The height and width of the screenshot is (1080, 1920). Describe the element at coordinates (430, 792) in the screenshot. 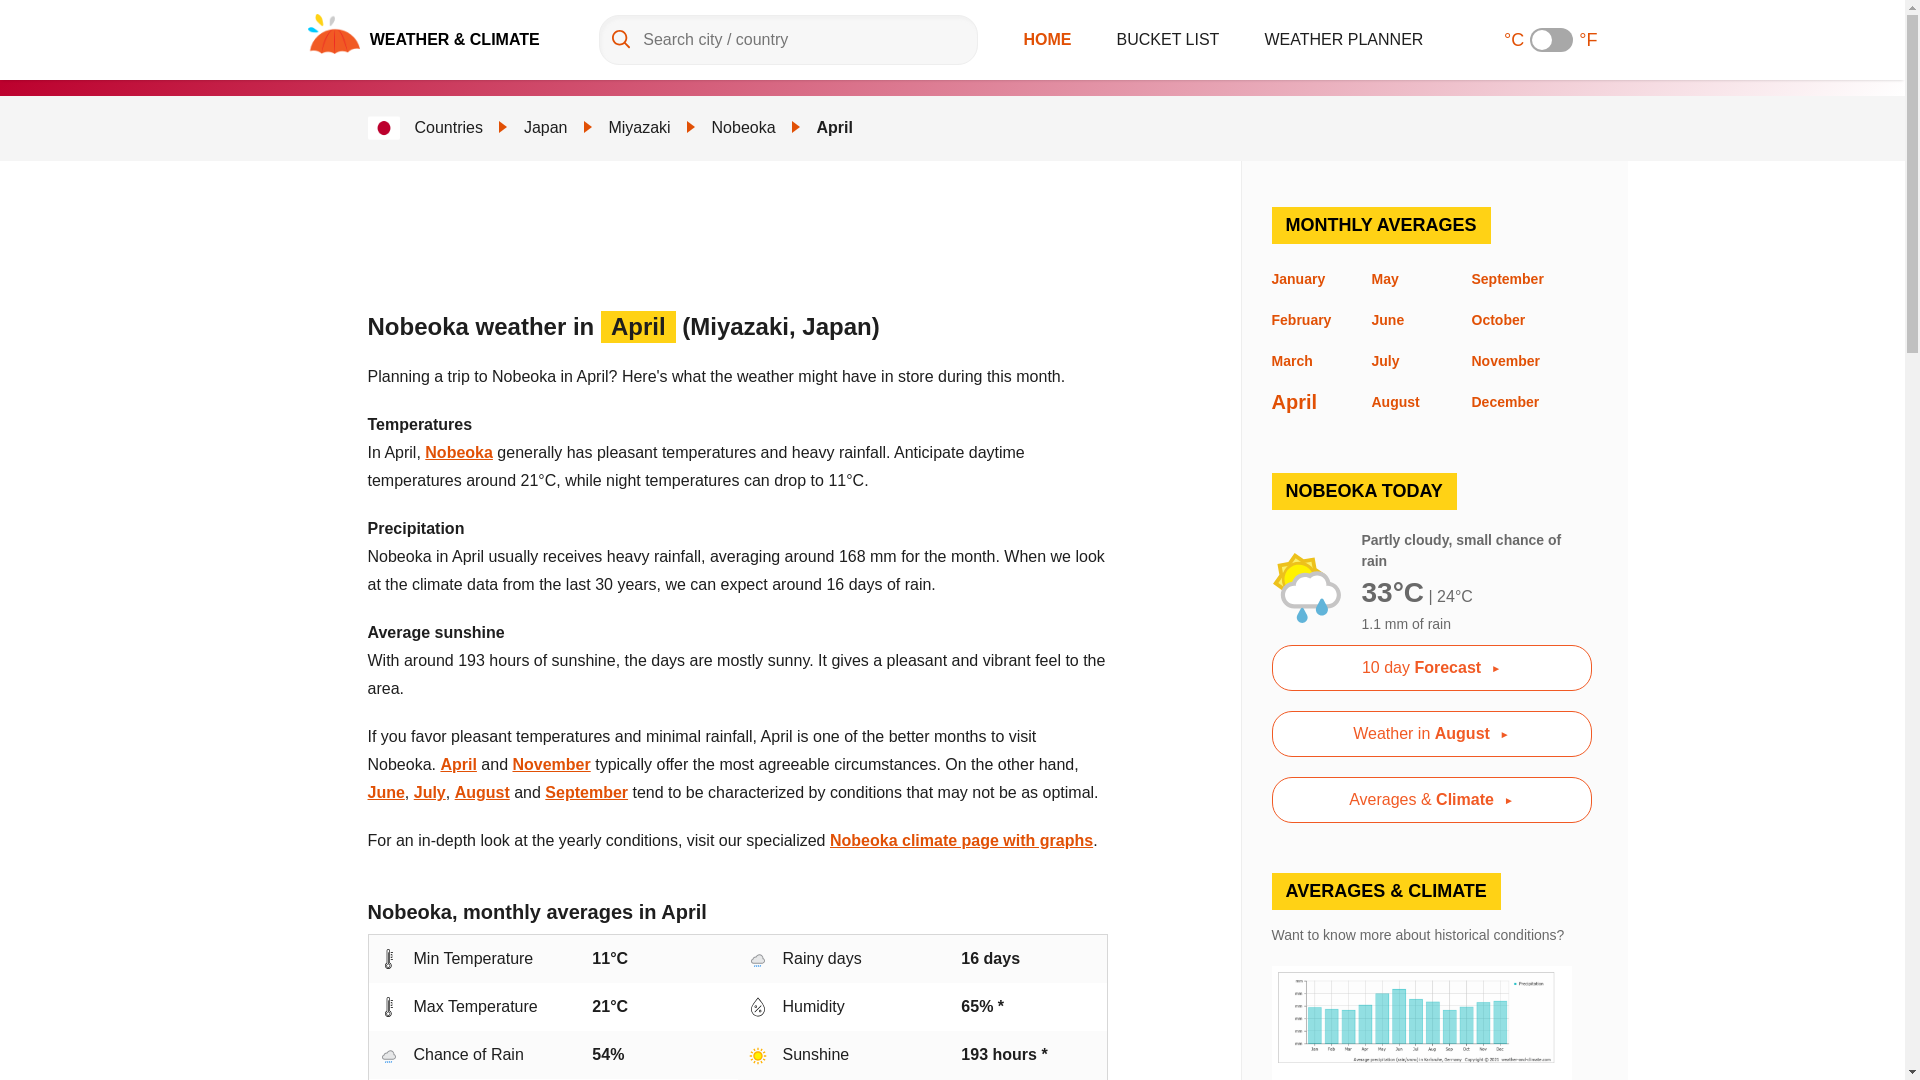

I see `July` at that location.